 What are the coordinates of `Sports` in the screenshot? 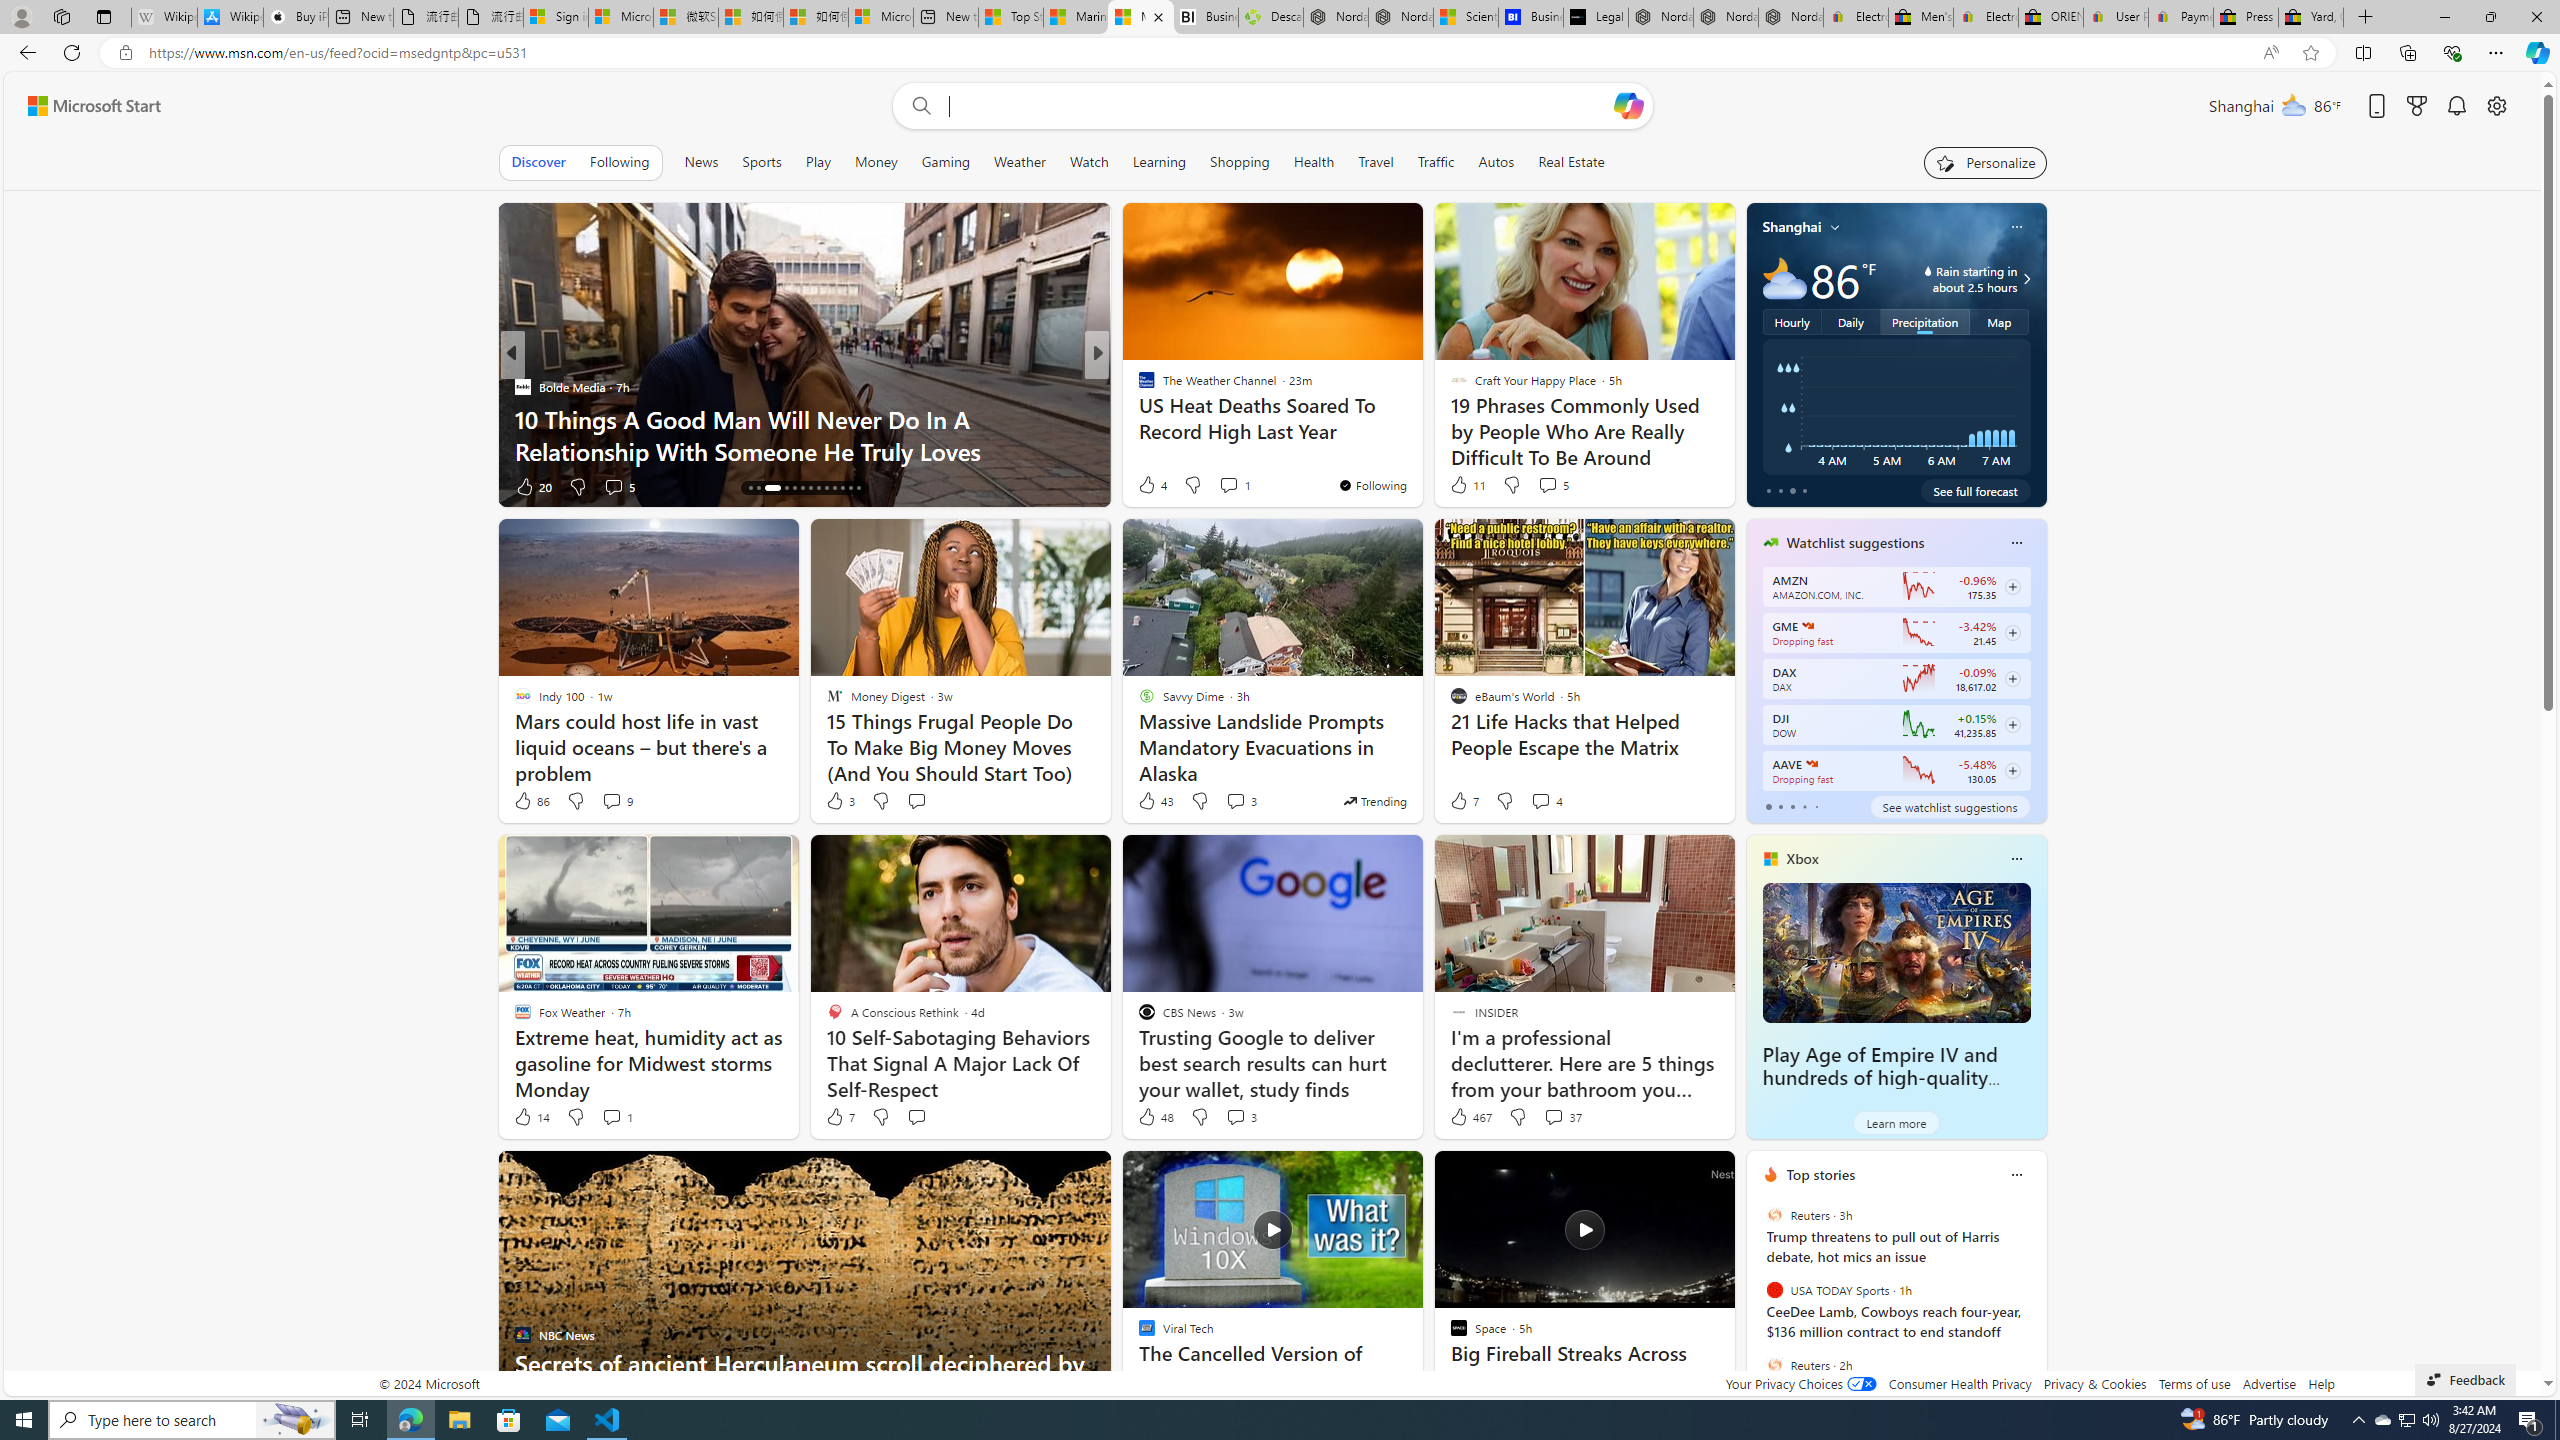 It's located at (761, 162).